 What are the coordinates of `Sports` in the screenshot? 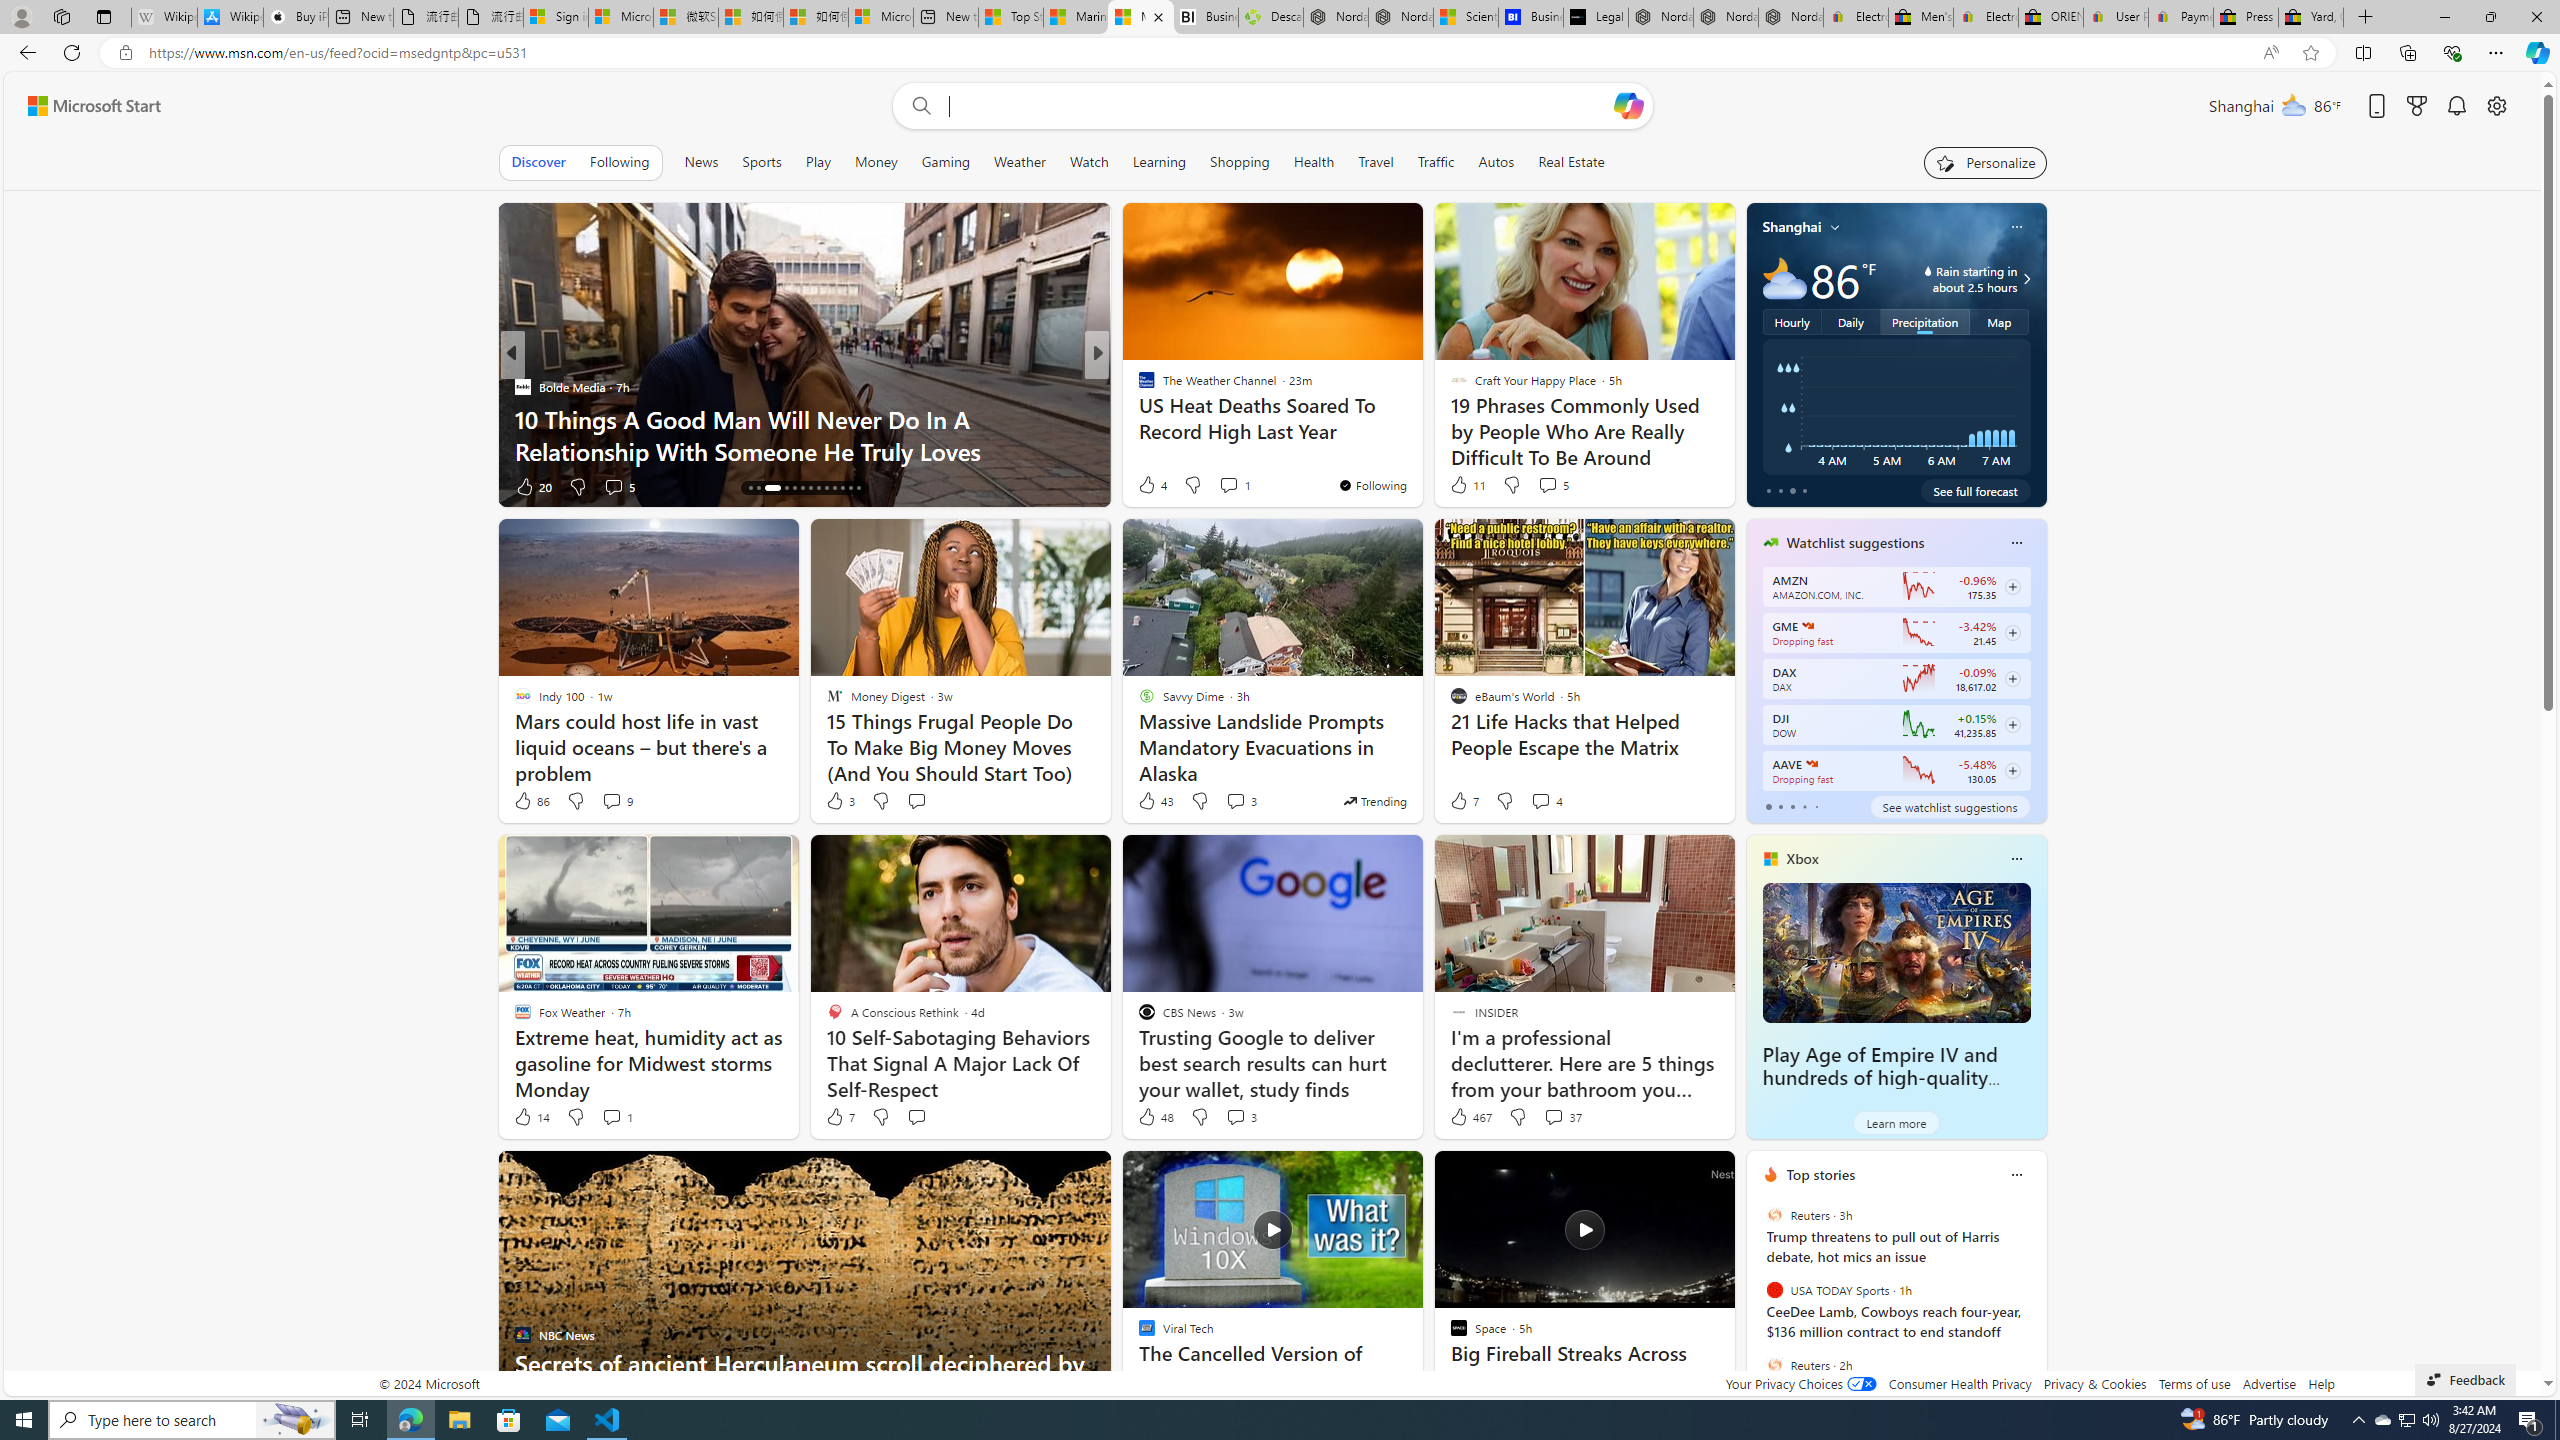 It's located at (761, 162).